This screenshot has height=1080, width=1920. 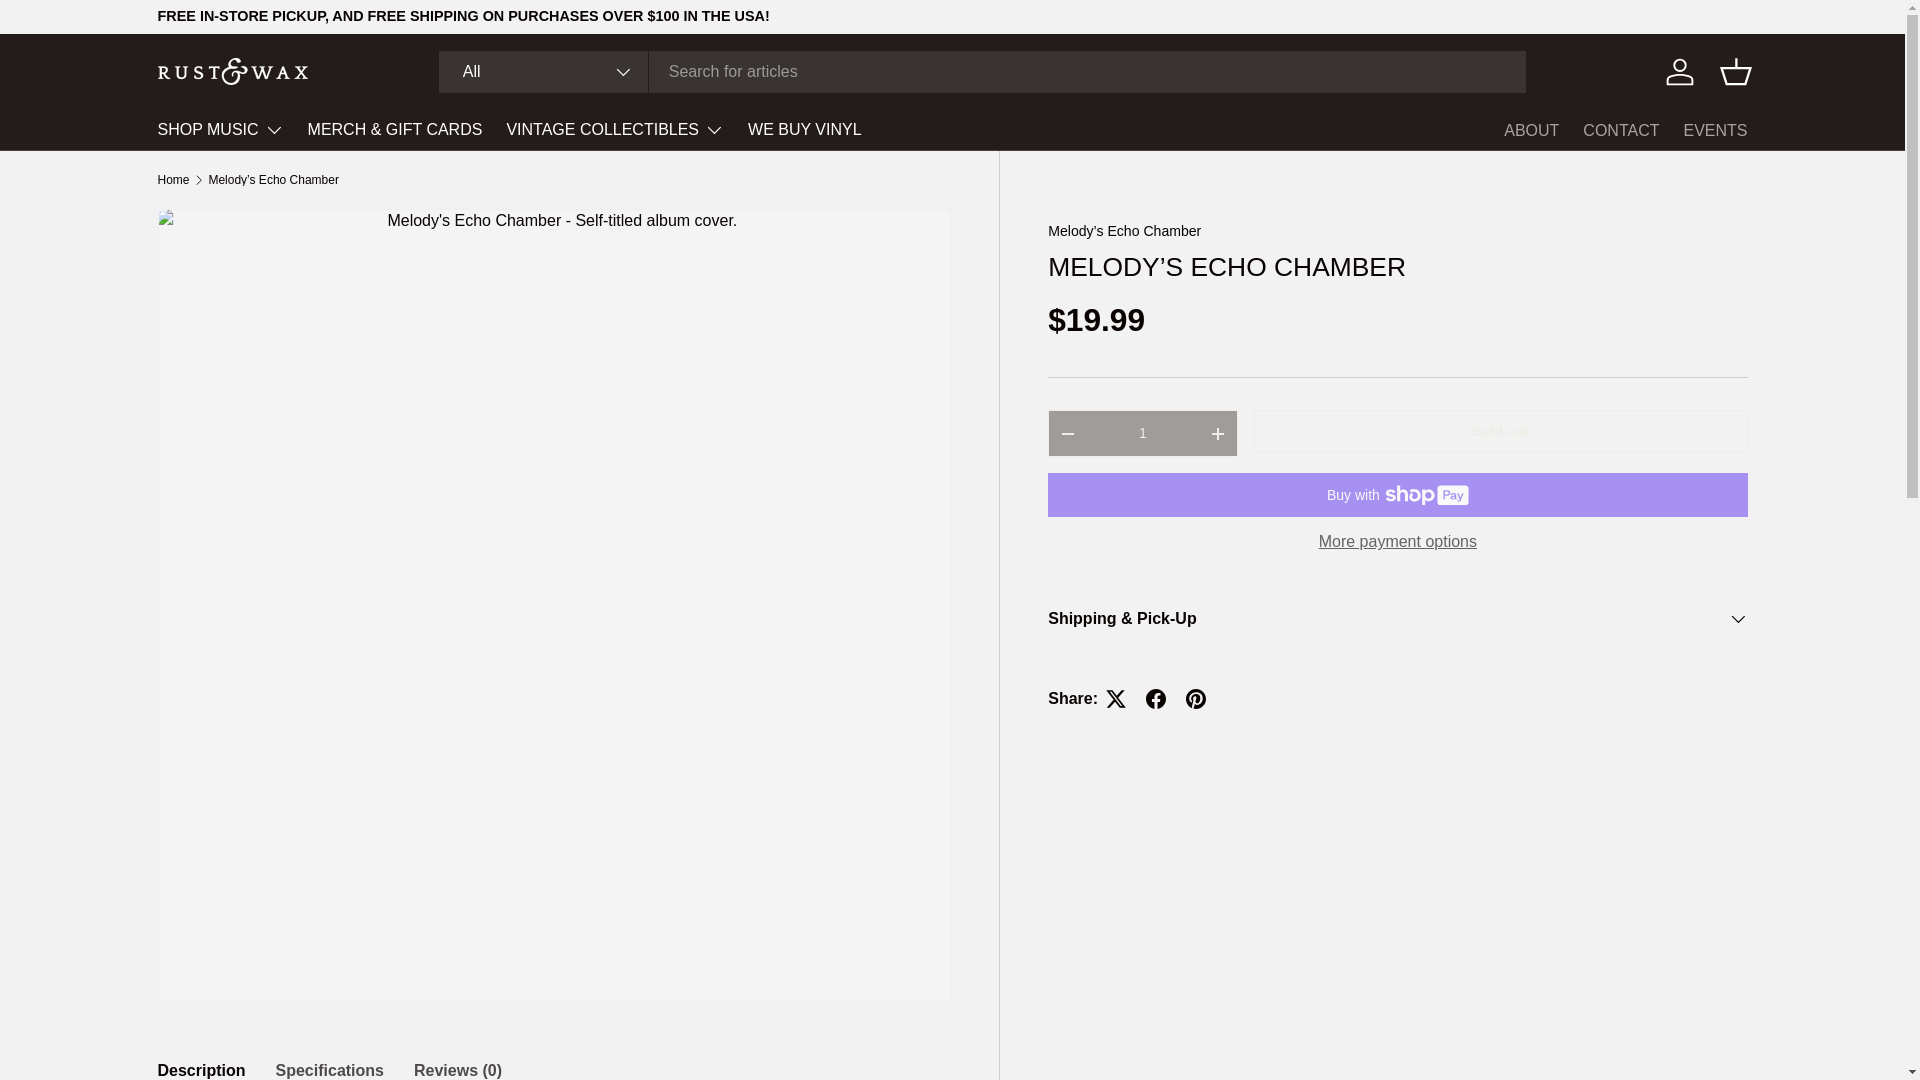 I want to click on Home, so click(x=174, y=179).